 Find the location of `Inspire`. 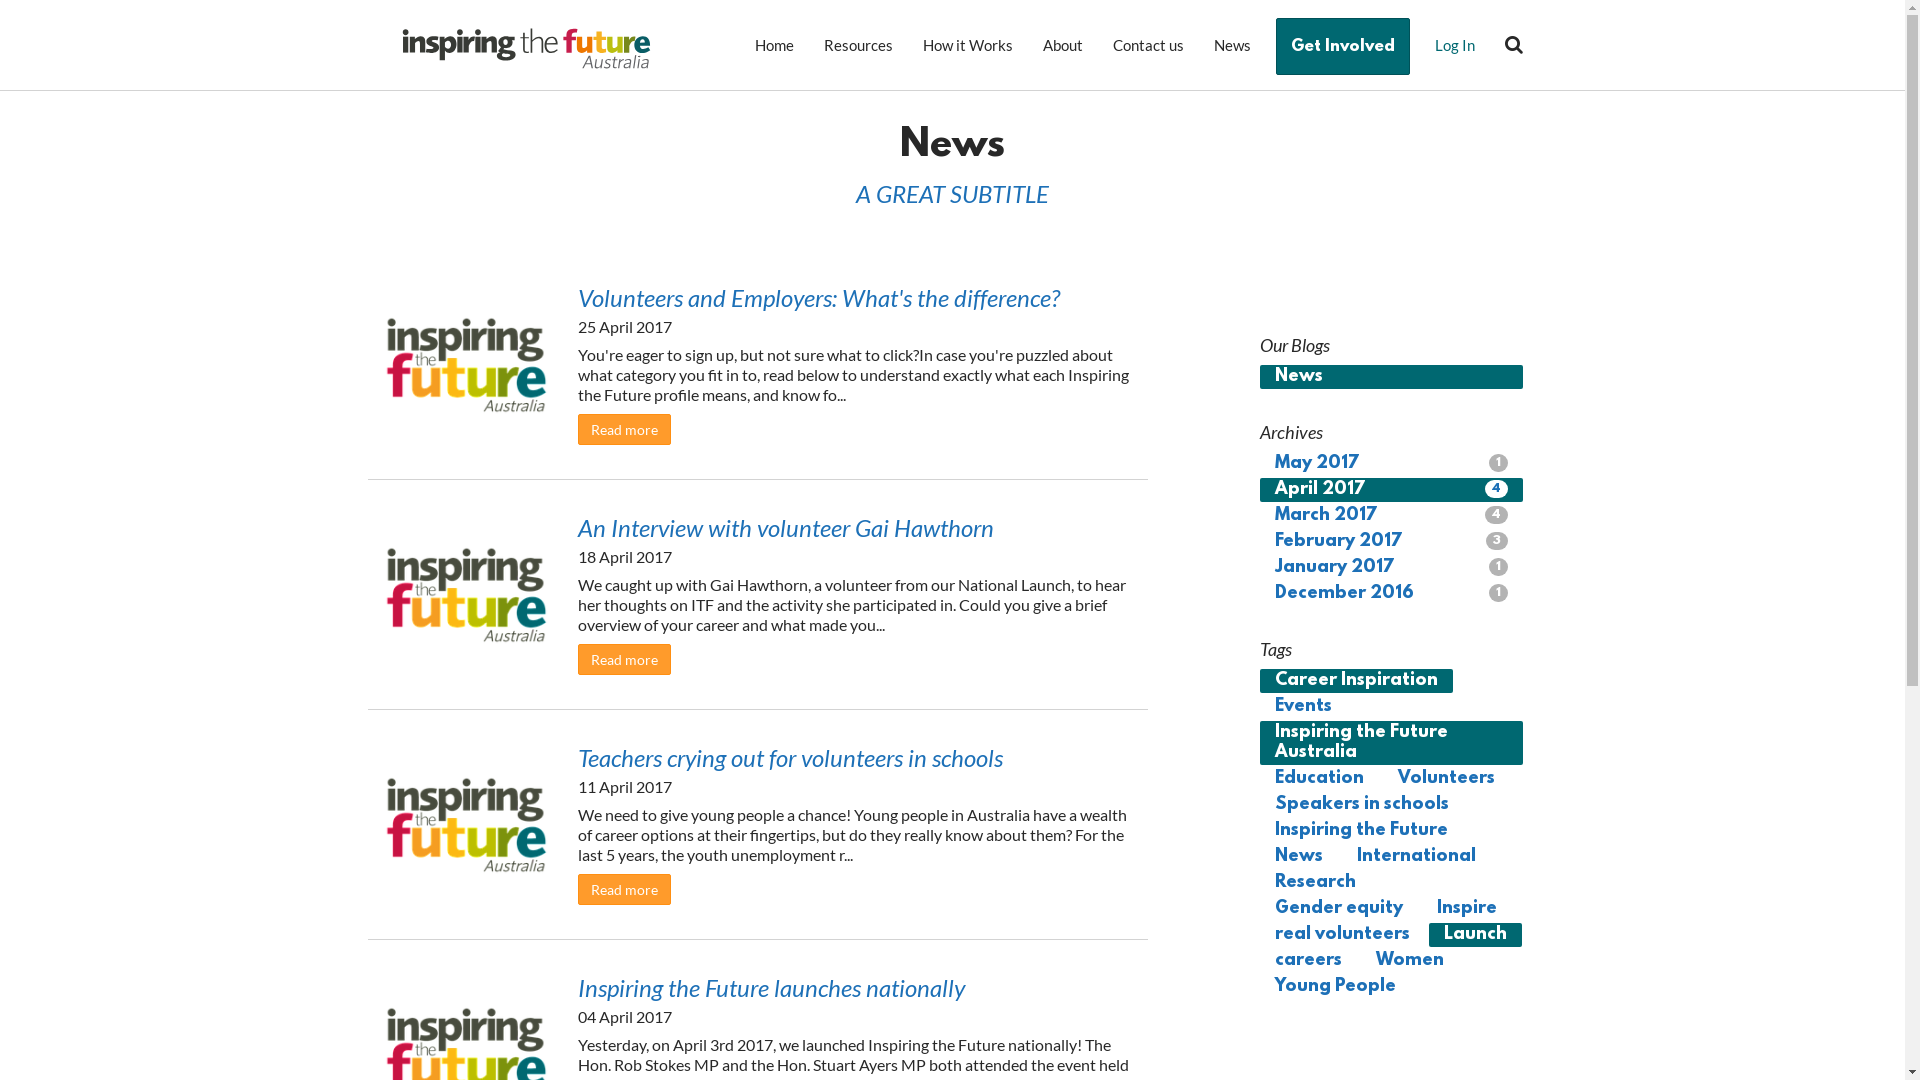

Inspire is located at coordinates (1467, 908).